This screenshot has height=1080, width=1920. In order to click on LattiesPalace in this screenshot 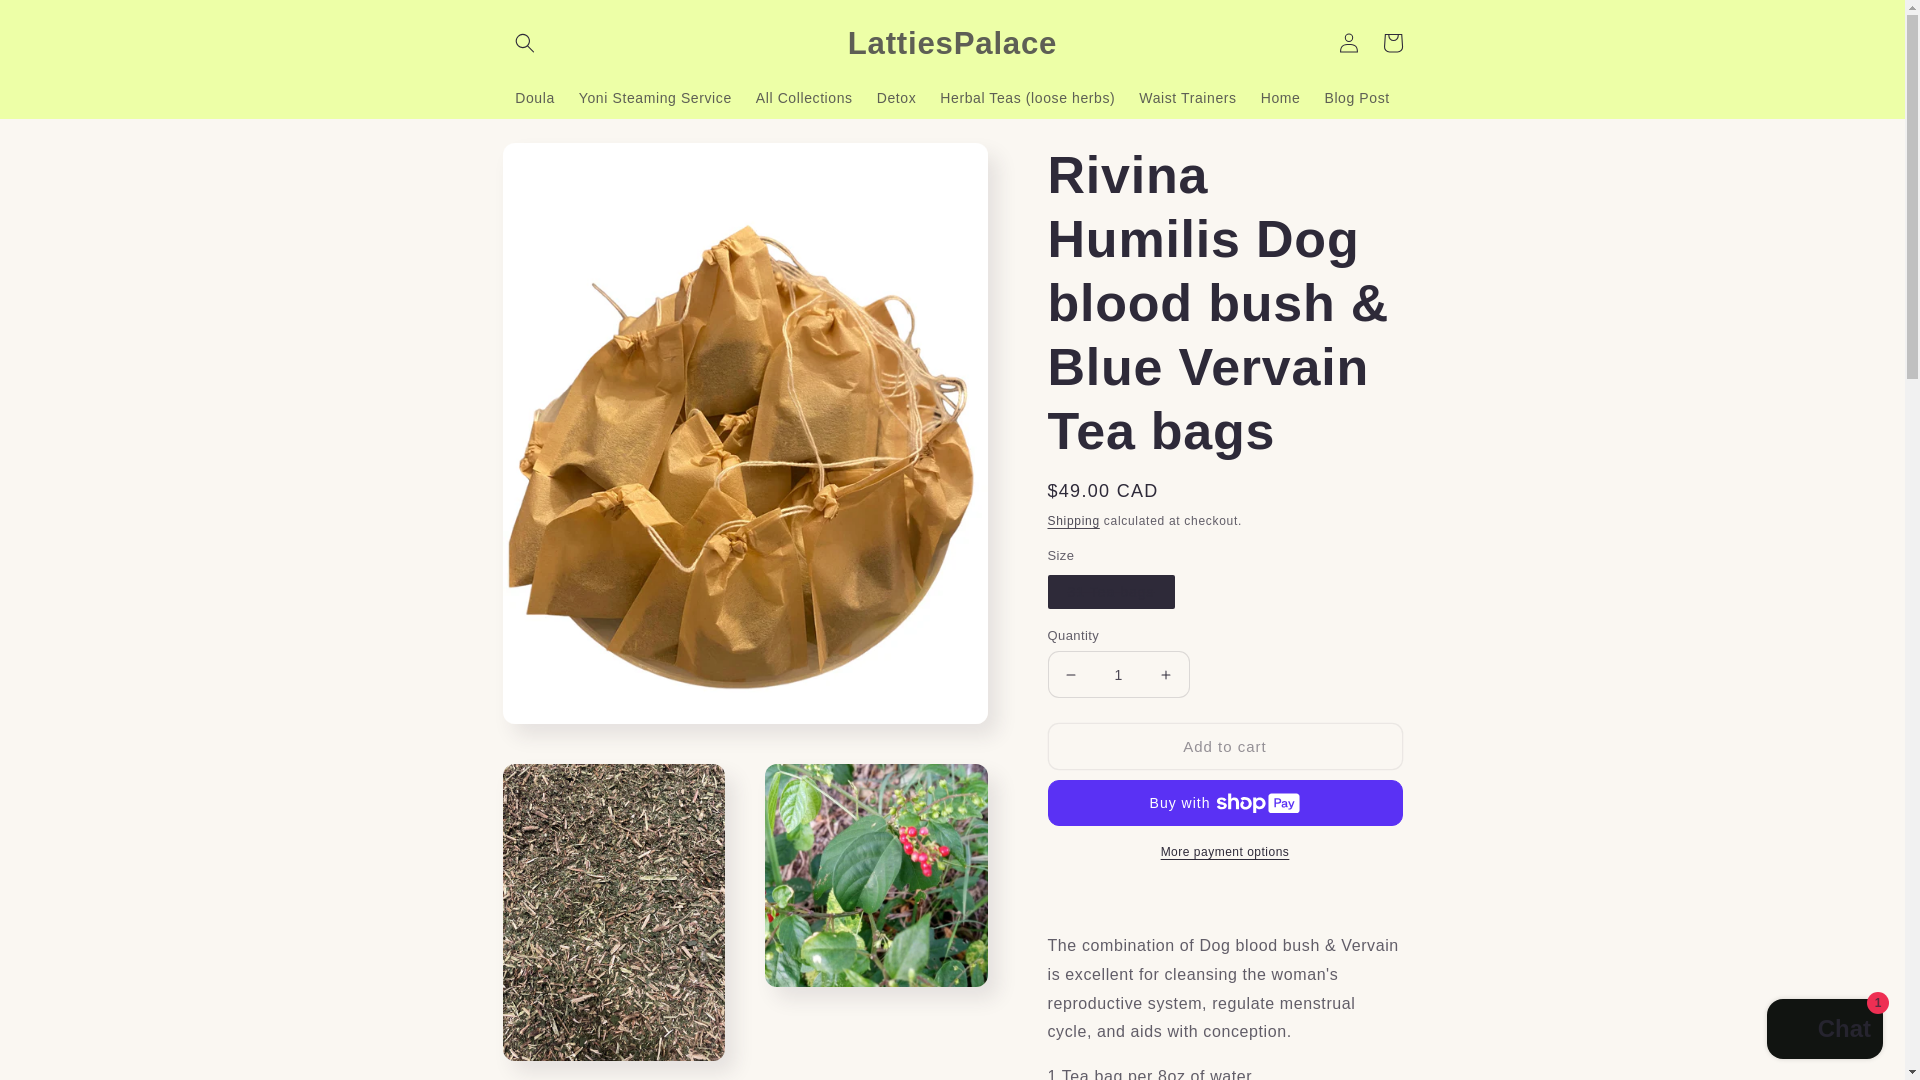, I will do `click(952, 42)`.